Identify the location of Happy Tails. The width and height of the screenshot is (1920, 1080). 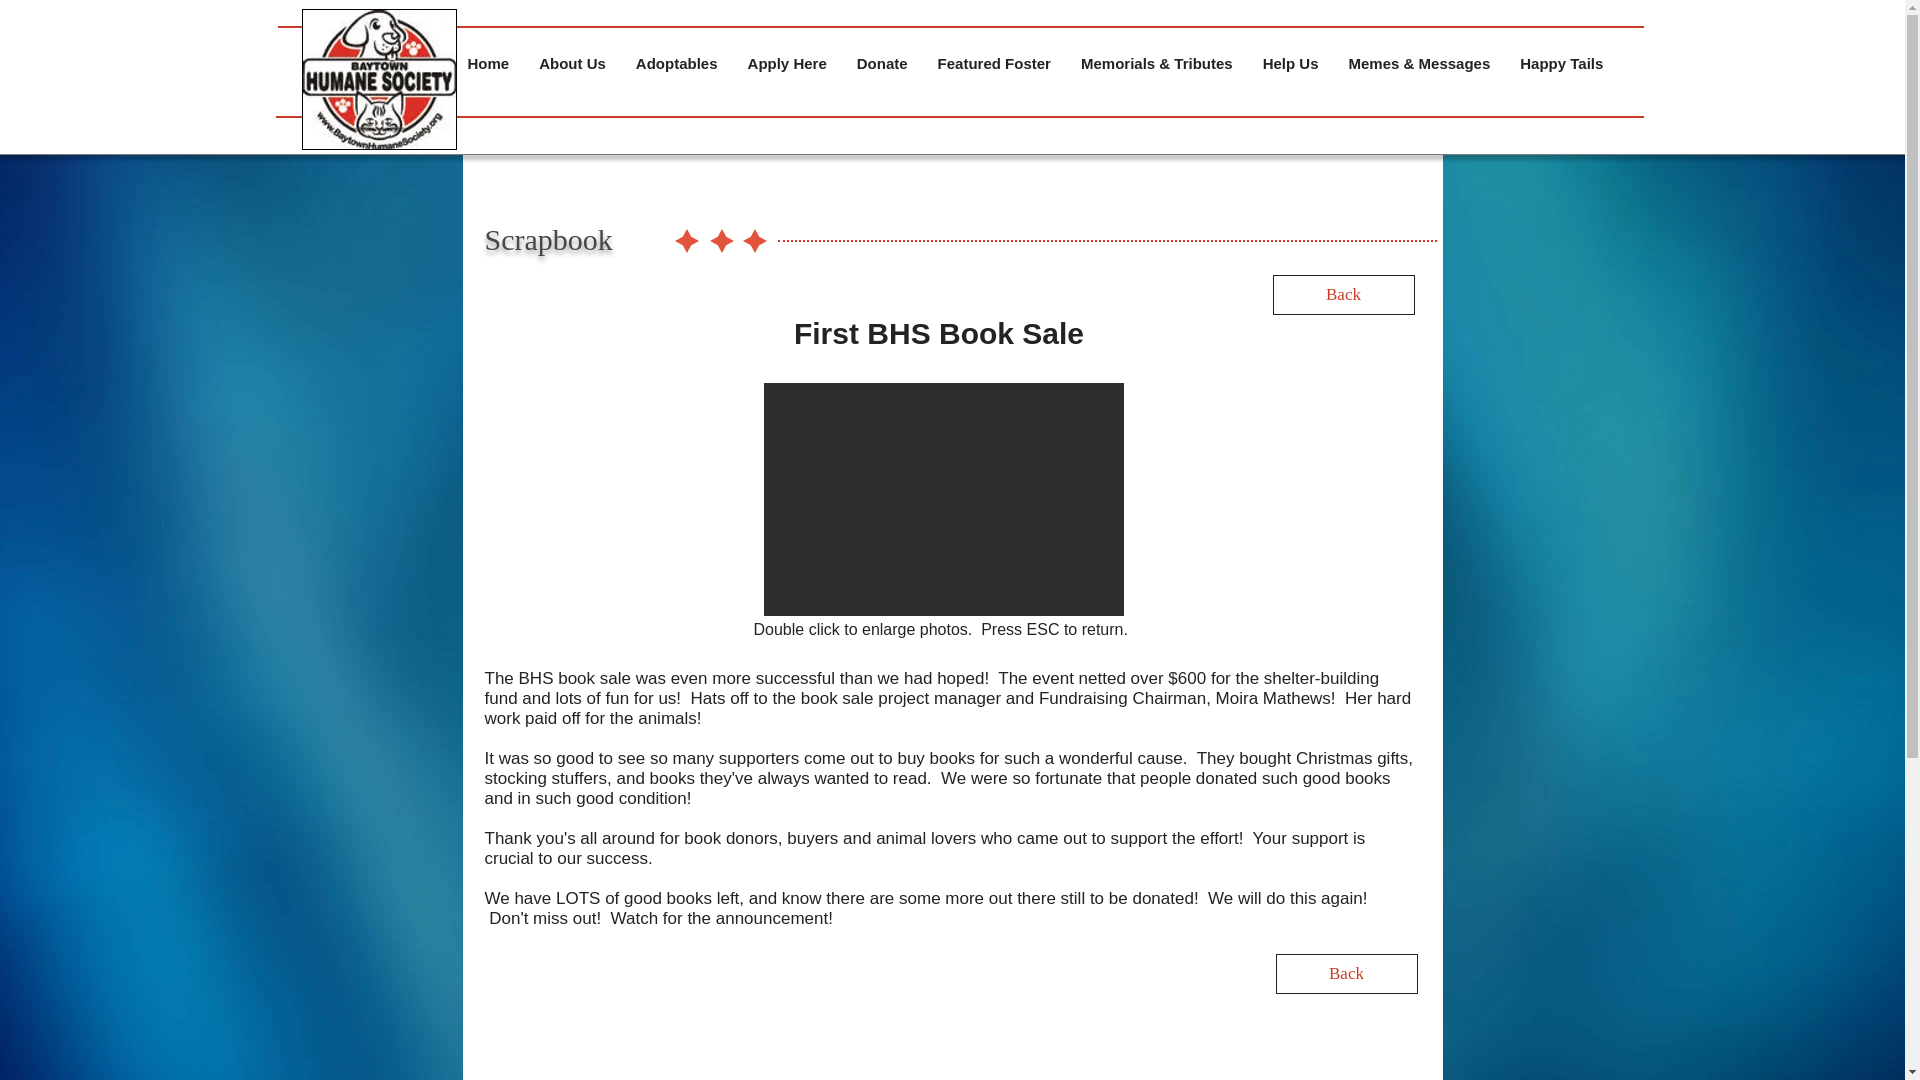
(1562, 68).